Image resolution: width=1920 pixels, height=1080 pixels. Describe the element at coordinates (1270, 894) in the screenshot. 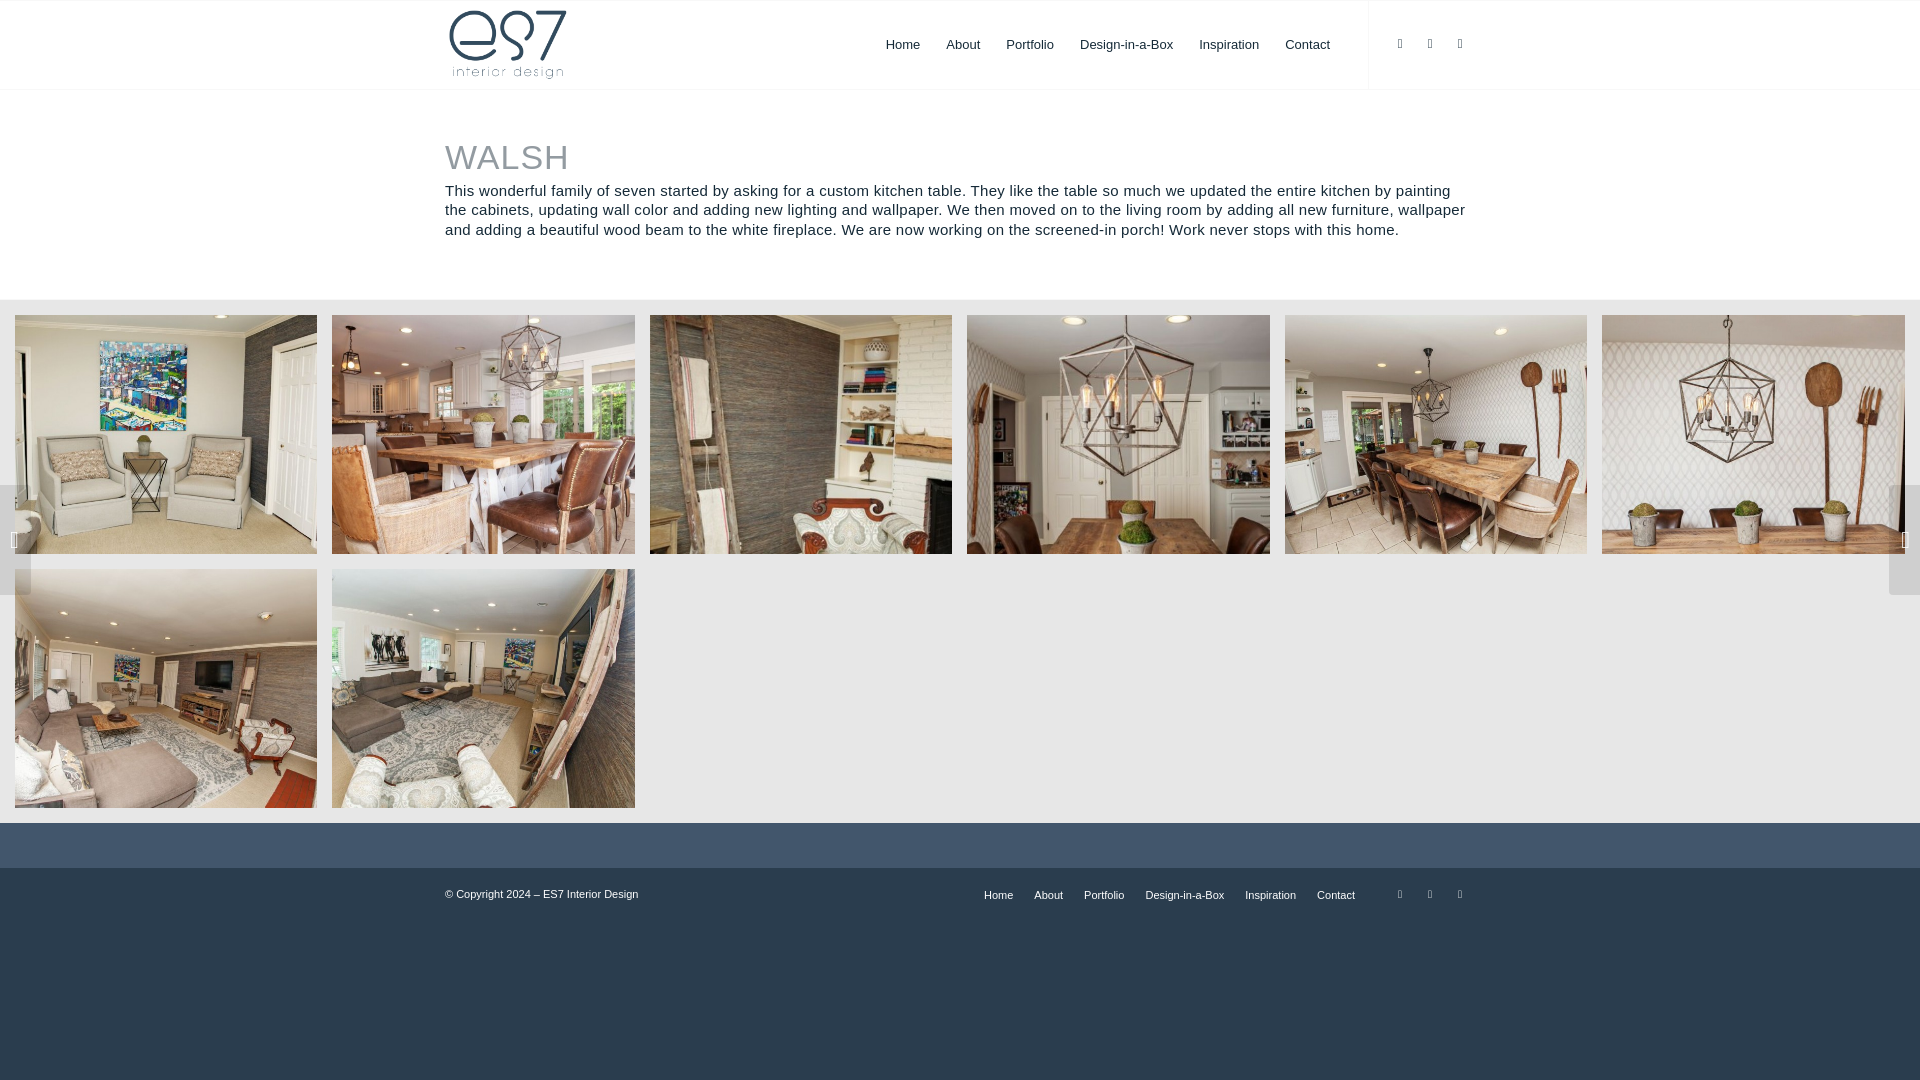

I see `Inspiration` at that location.